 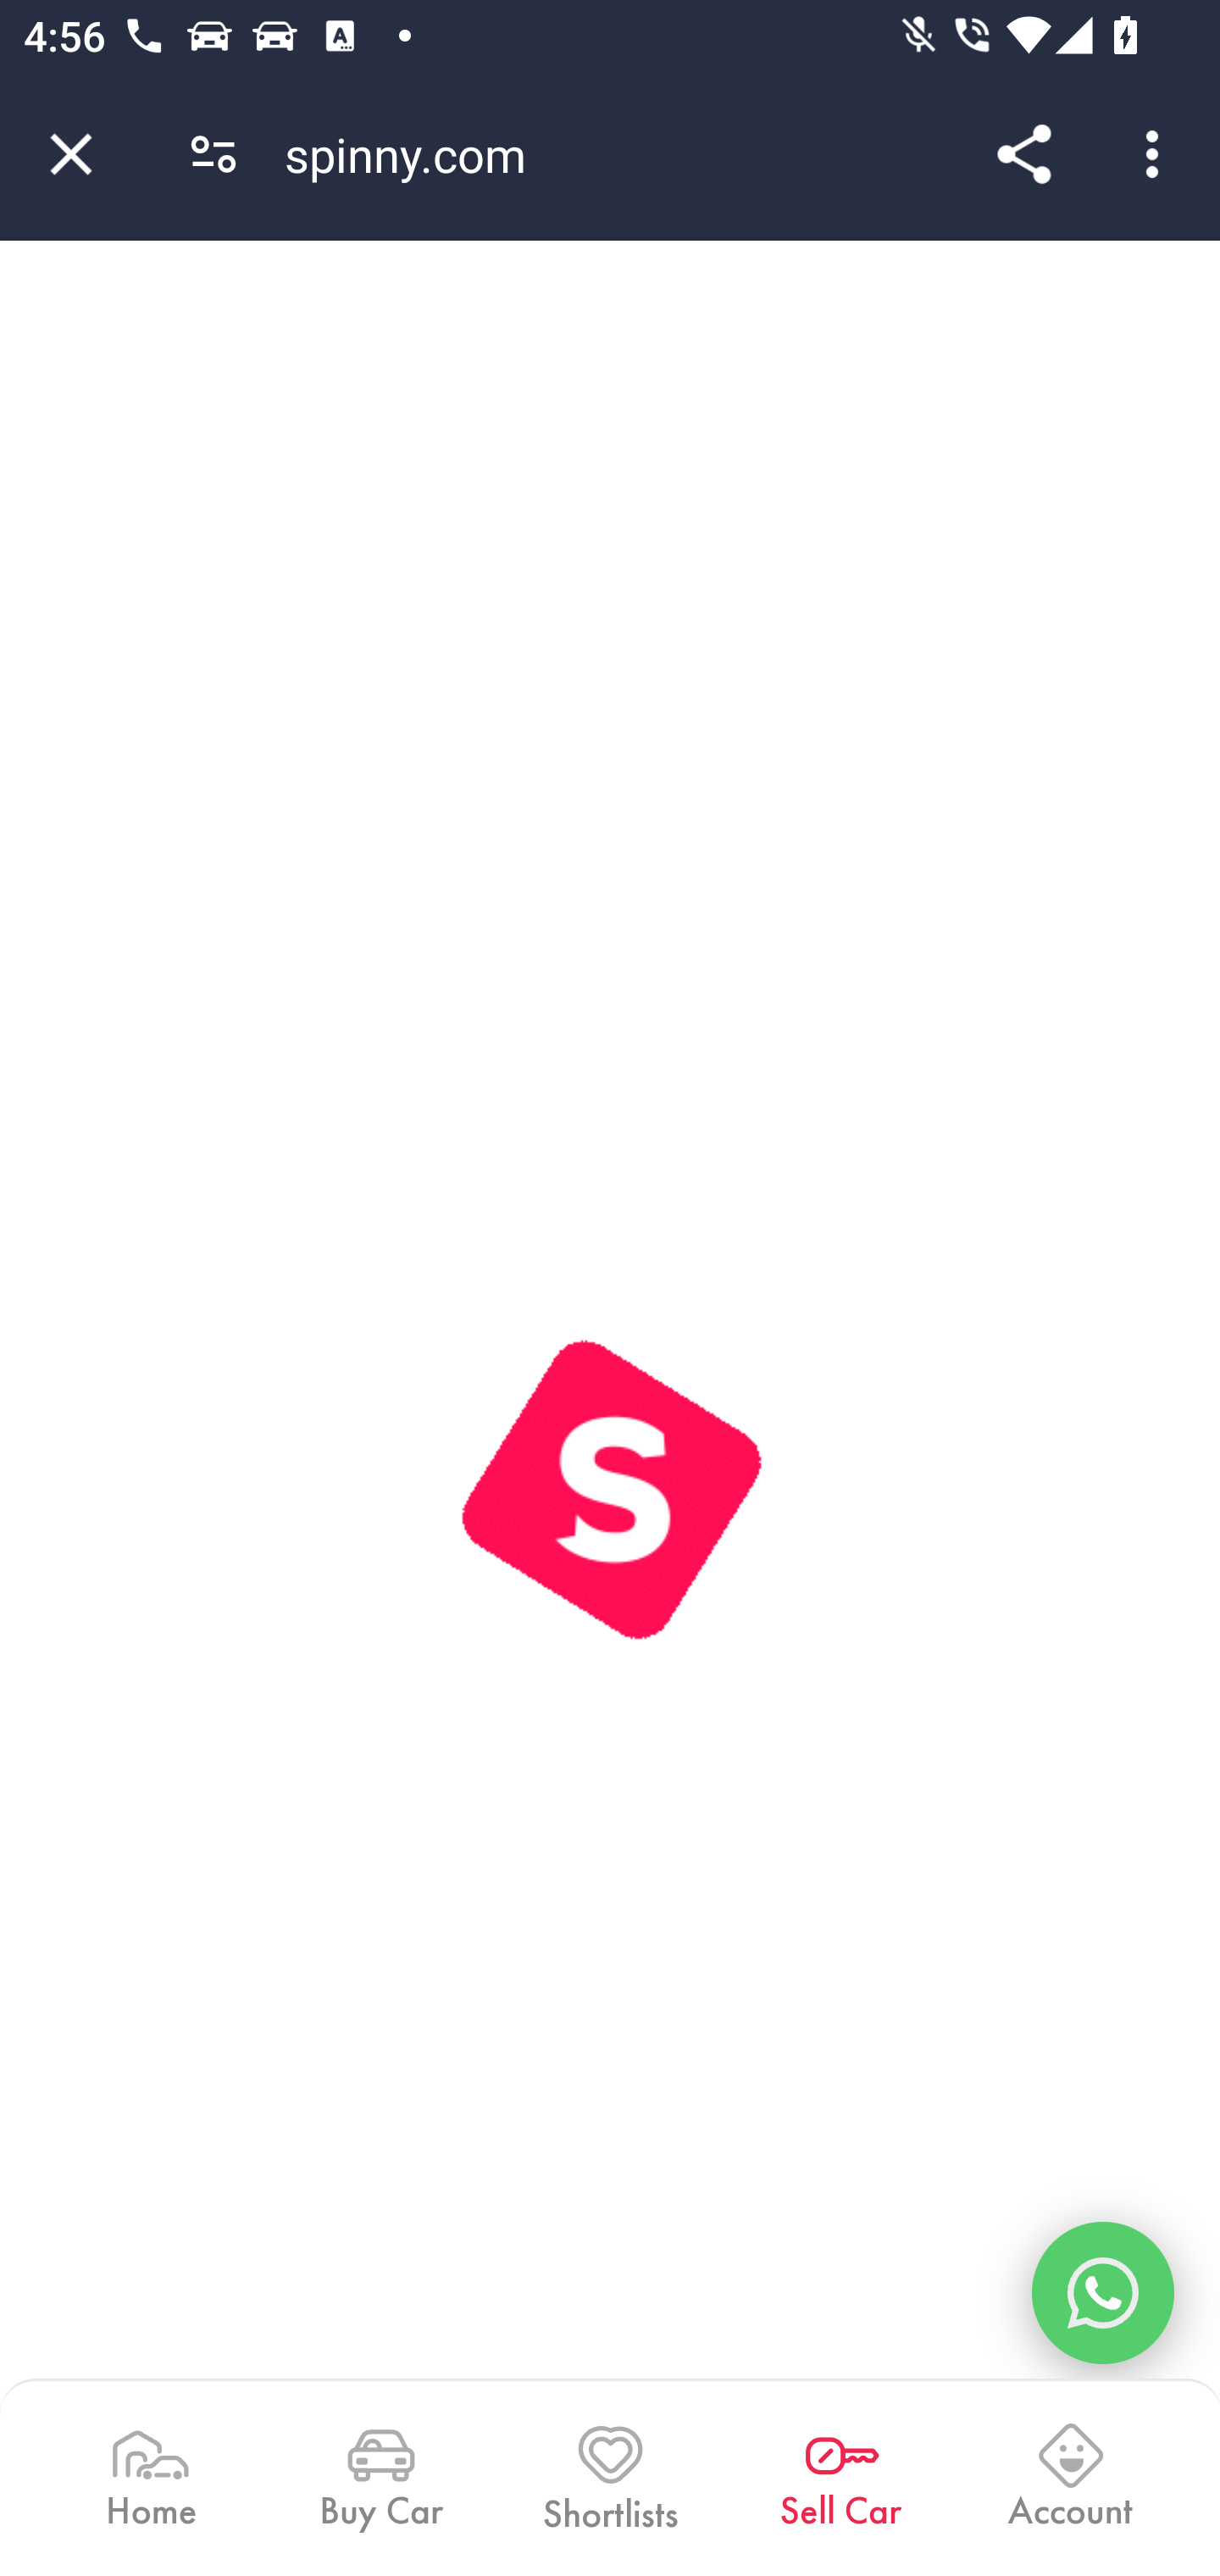 I want to click on Connection is secure, so click(x=213, y=154).